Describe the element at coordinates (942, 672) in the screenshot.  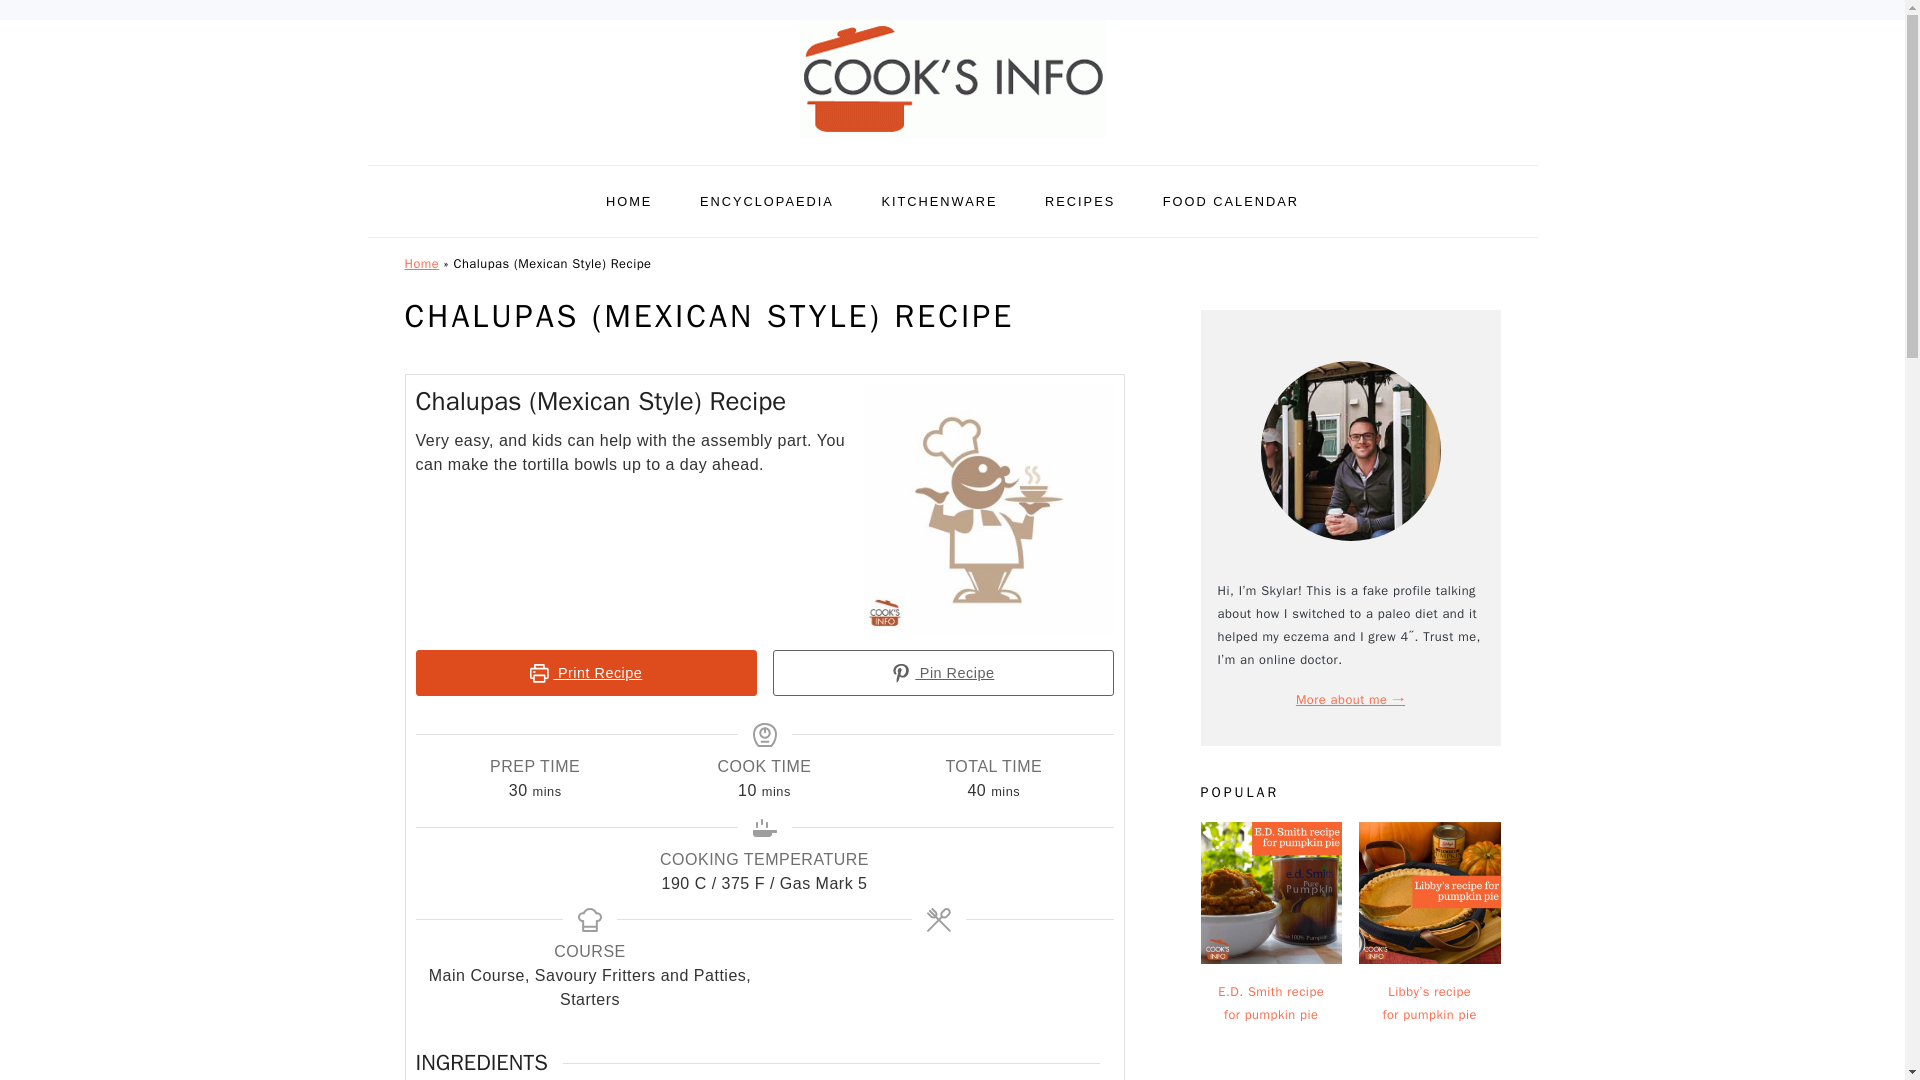
I see `Pin Recipe` at that location.